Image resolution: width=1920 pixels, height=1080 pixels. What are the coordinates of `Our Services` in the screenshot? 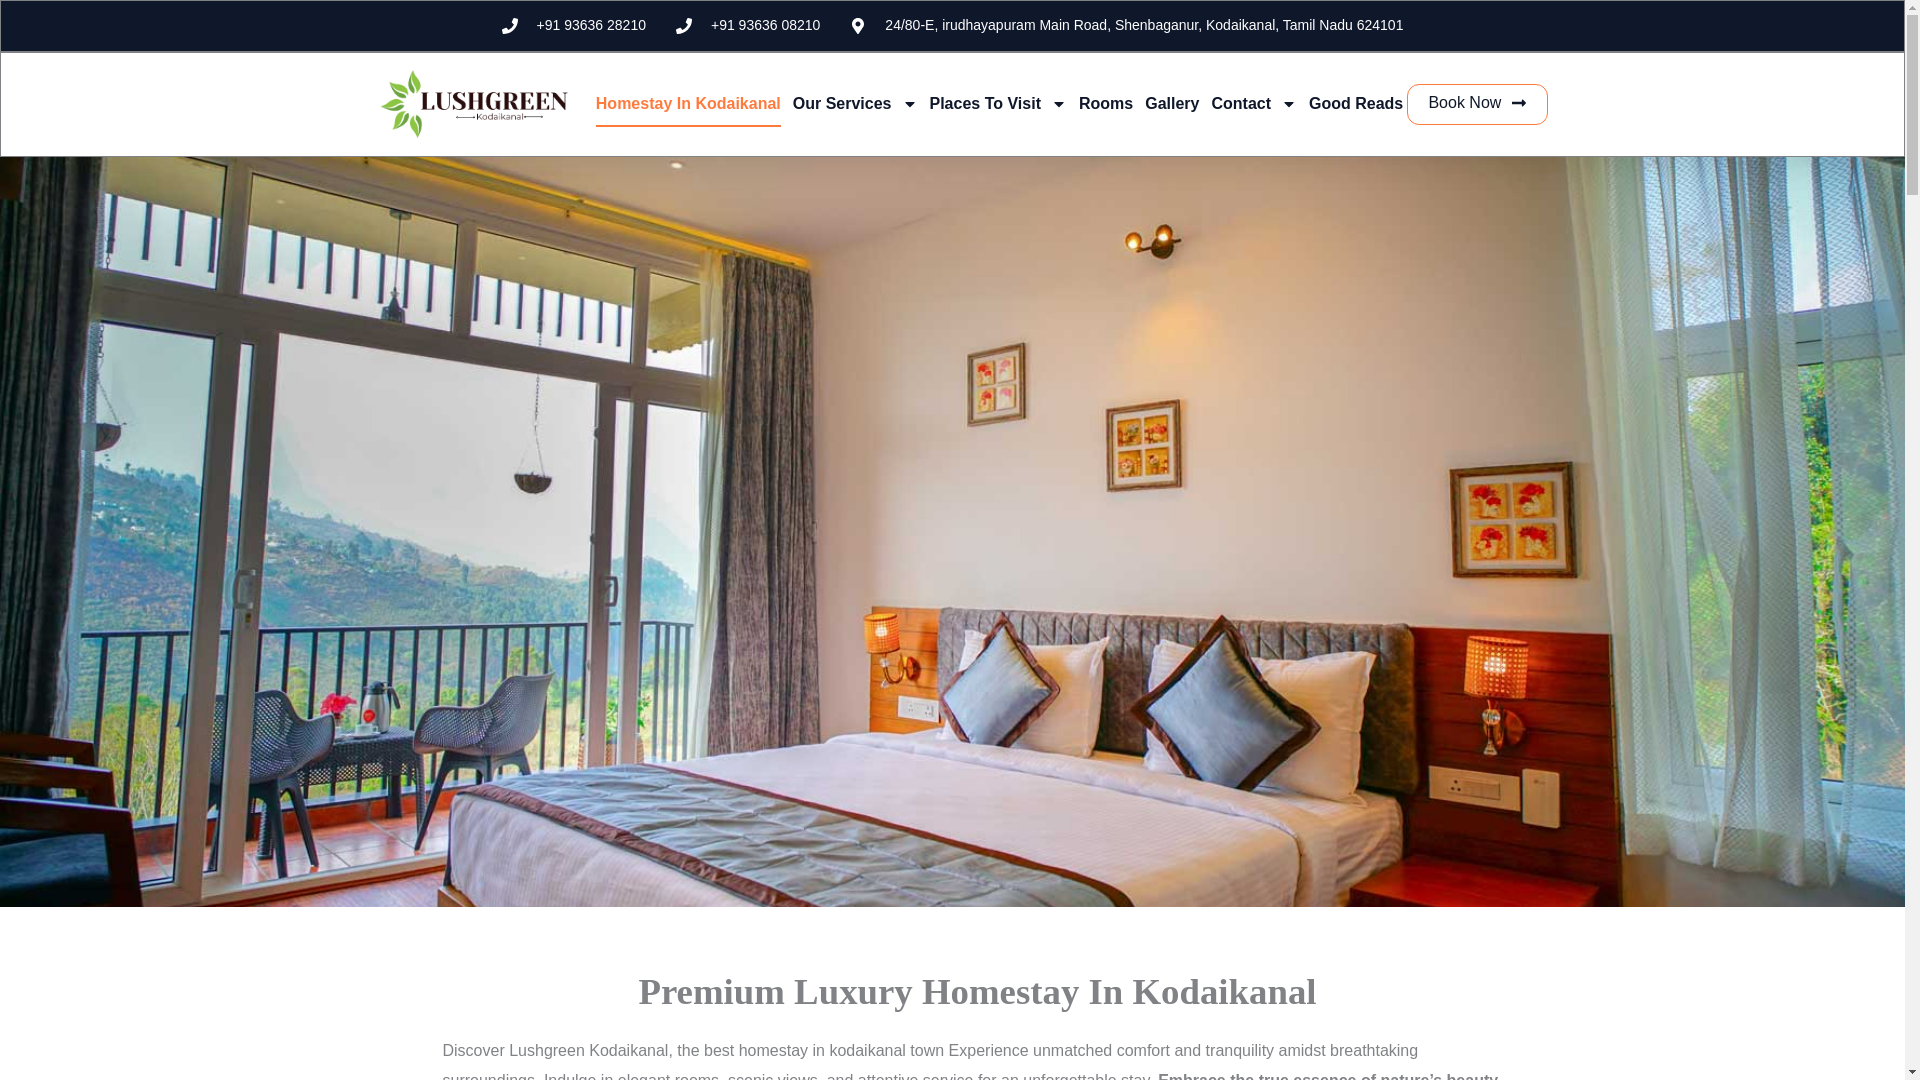 It's located at (854, 104).